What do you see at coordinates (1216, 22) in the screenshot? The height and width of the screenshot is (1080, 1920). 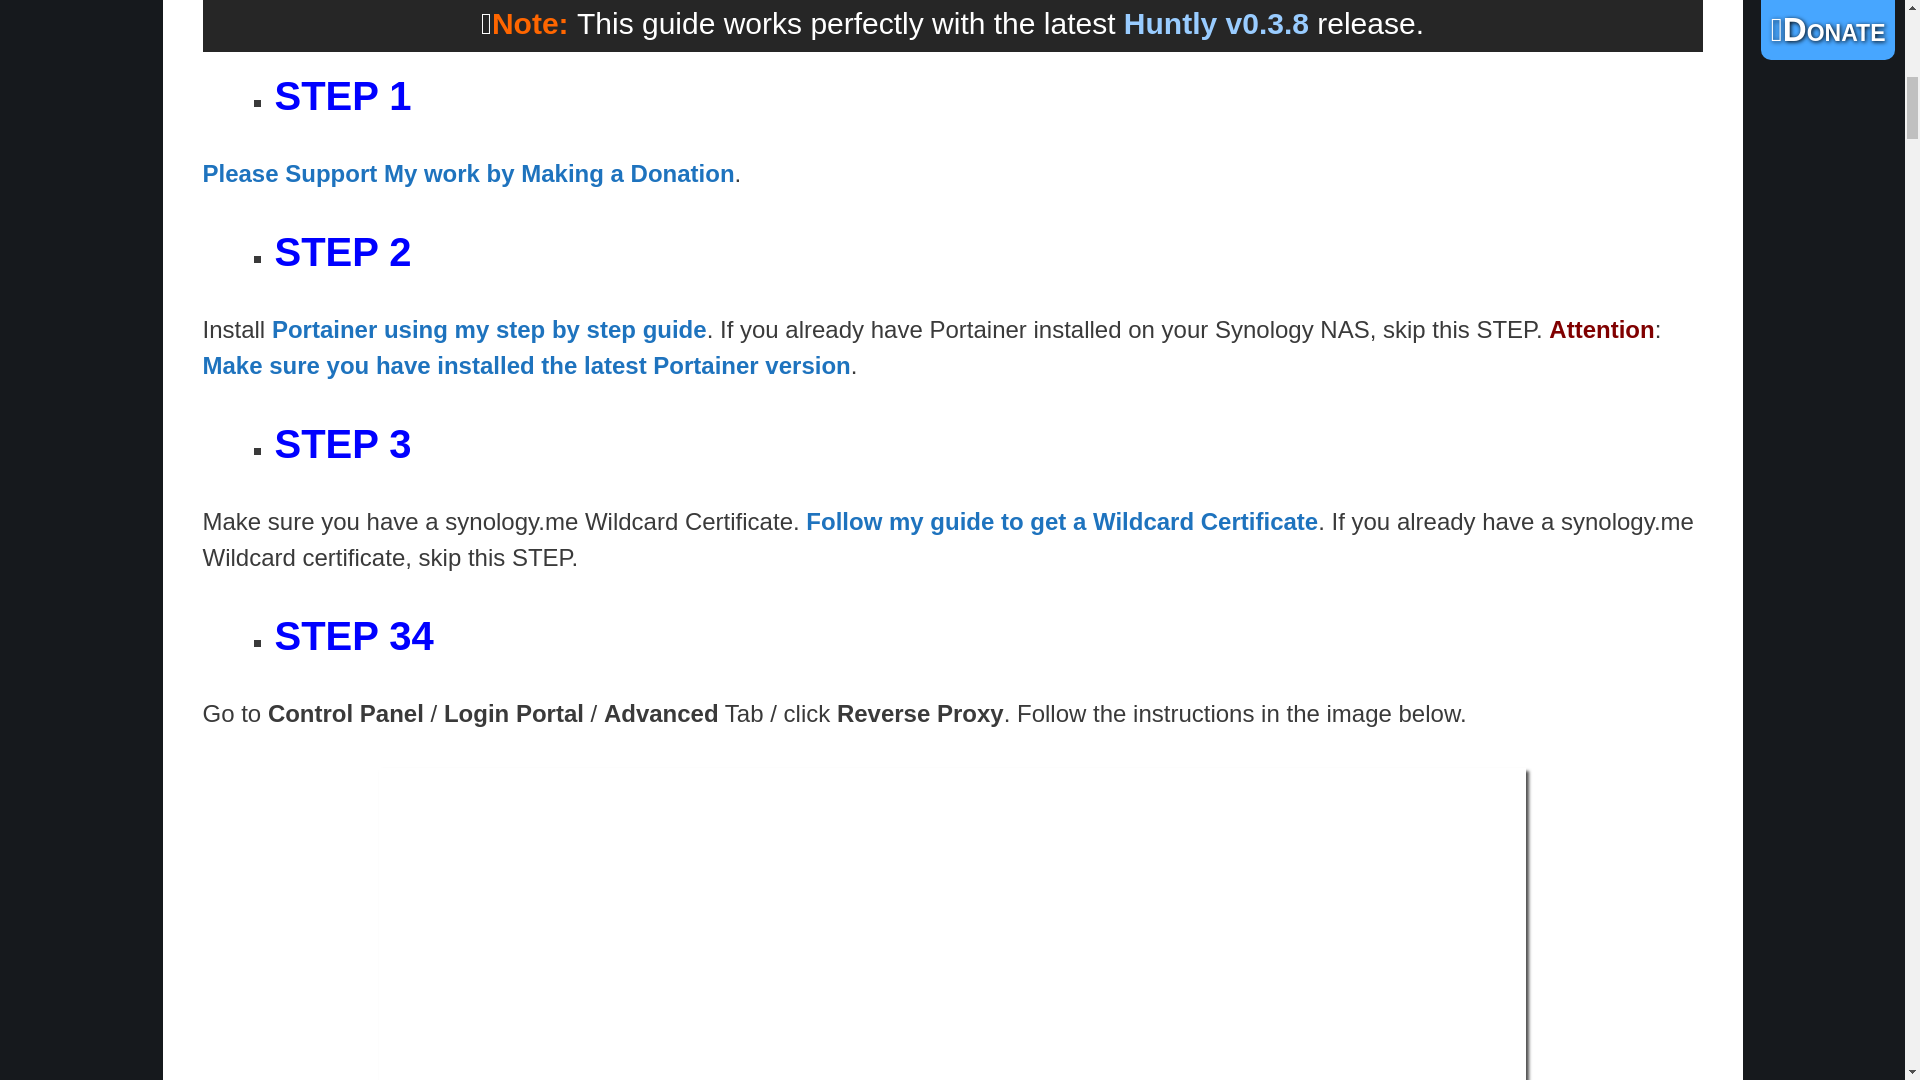 I see `Huntly v0.3.8` at bounding box center [1216, 22].